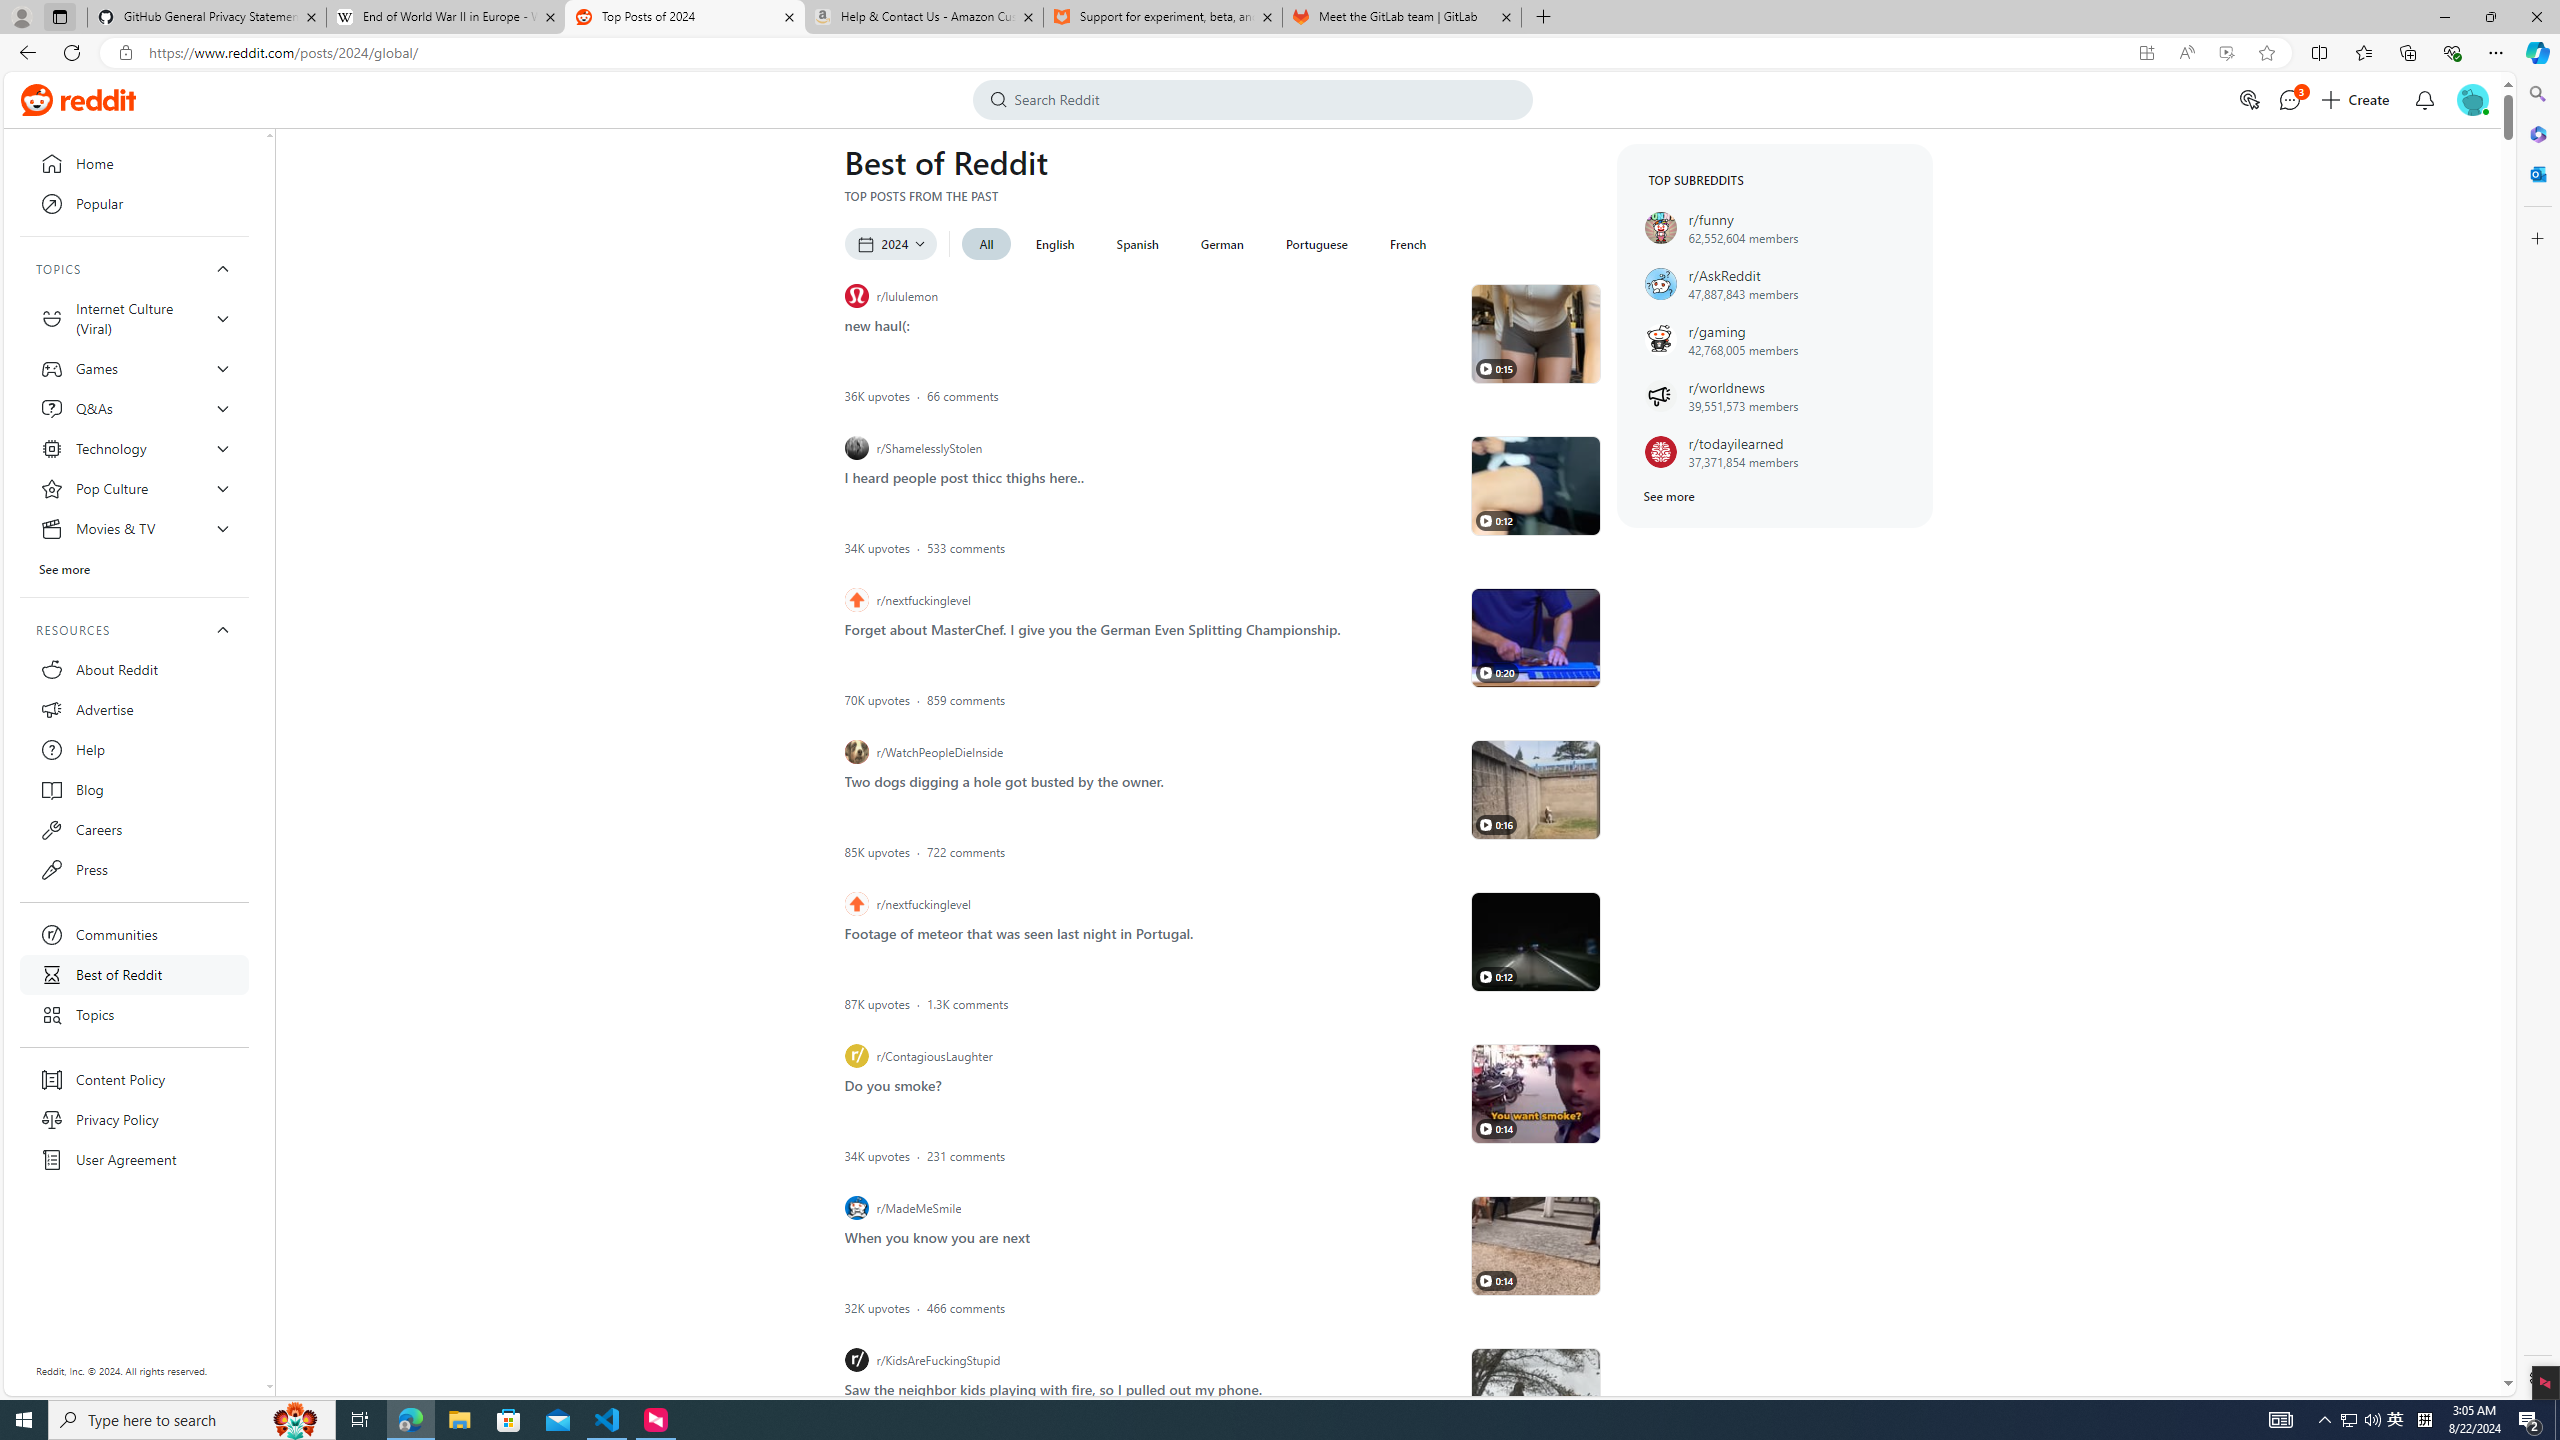  Describe the element at coordinates (1775, 228) in the screenshot. I see `r/funny 62,552,604 members` at that location.